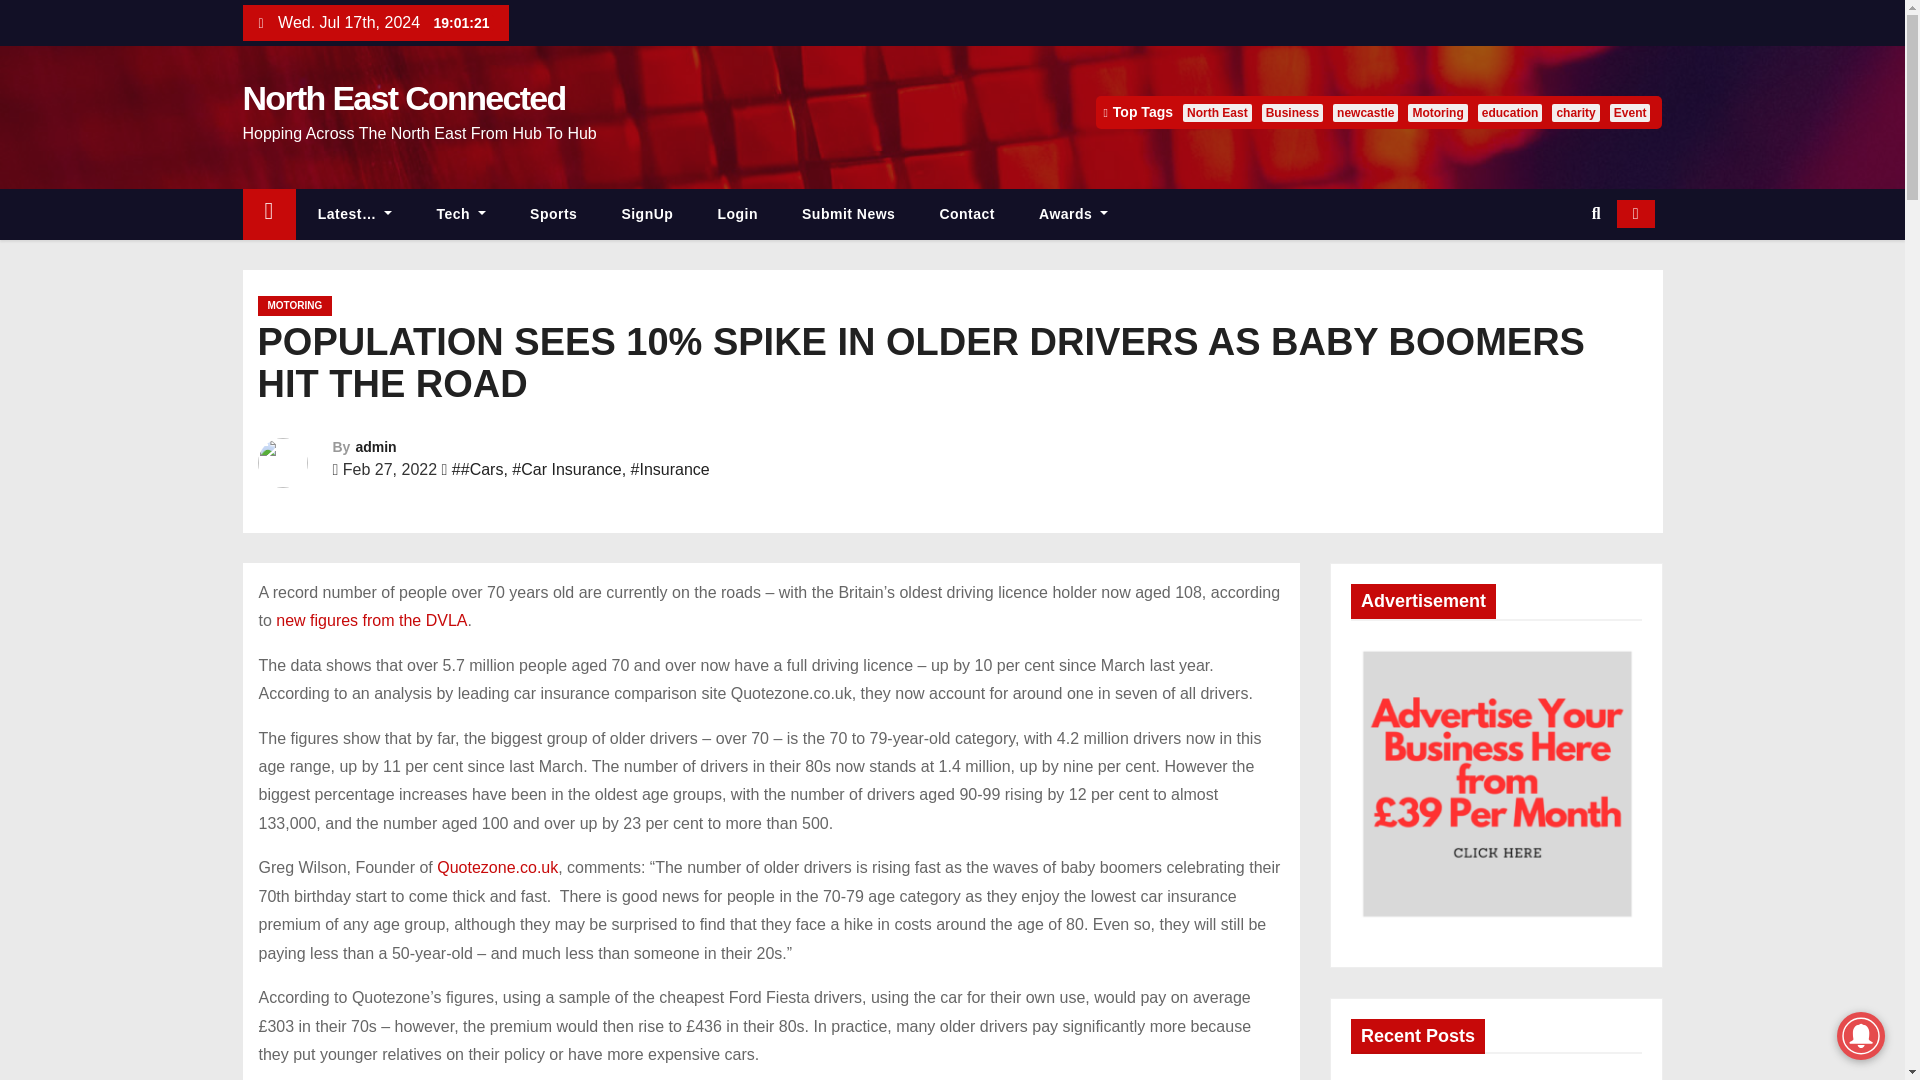 This screenshot has height=1080, width=1920. I want to click on Motoring, so click(1436, 112).